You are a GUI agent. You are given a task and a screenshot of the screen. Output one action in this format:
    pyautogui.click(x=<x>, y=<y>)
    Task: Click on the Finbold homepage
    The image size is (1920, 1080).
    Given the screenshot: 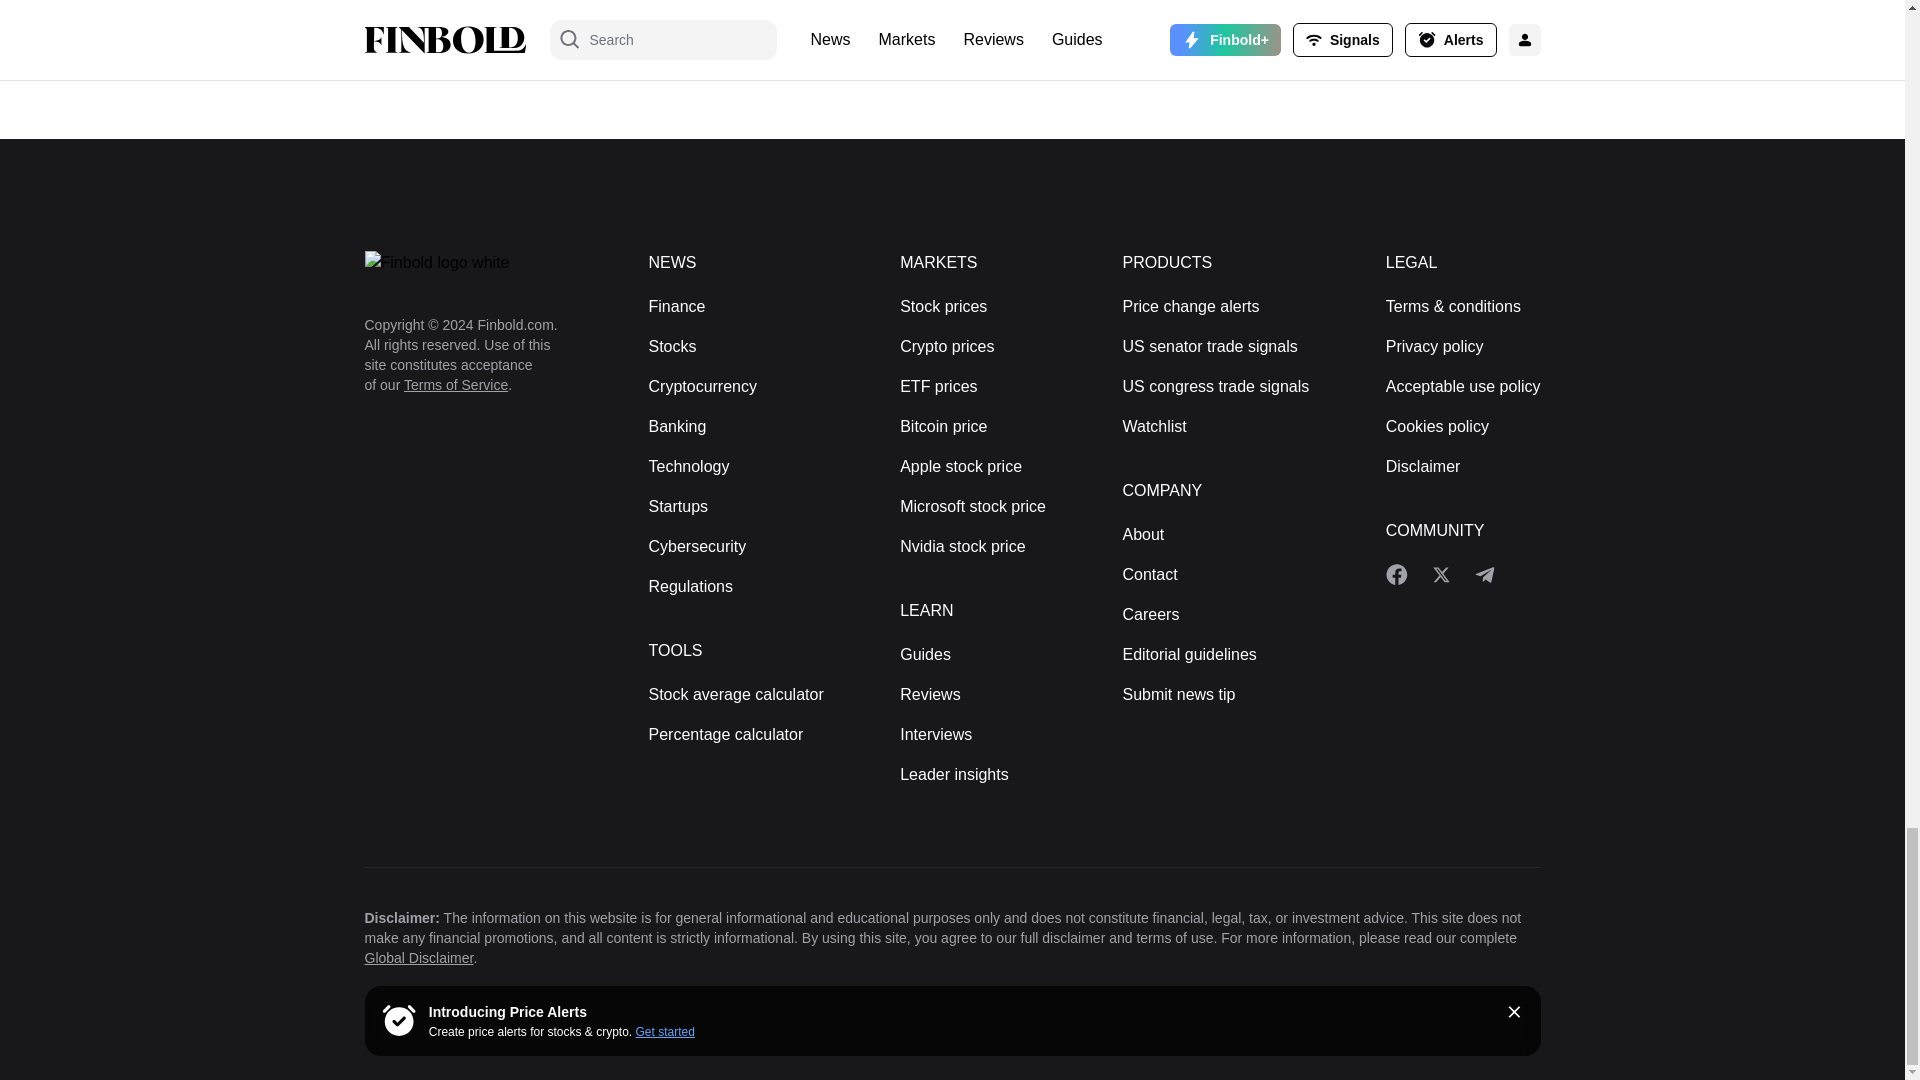 What is the action you would take?
    pyautogui.click(x=474, y=262)
    